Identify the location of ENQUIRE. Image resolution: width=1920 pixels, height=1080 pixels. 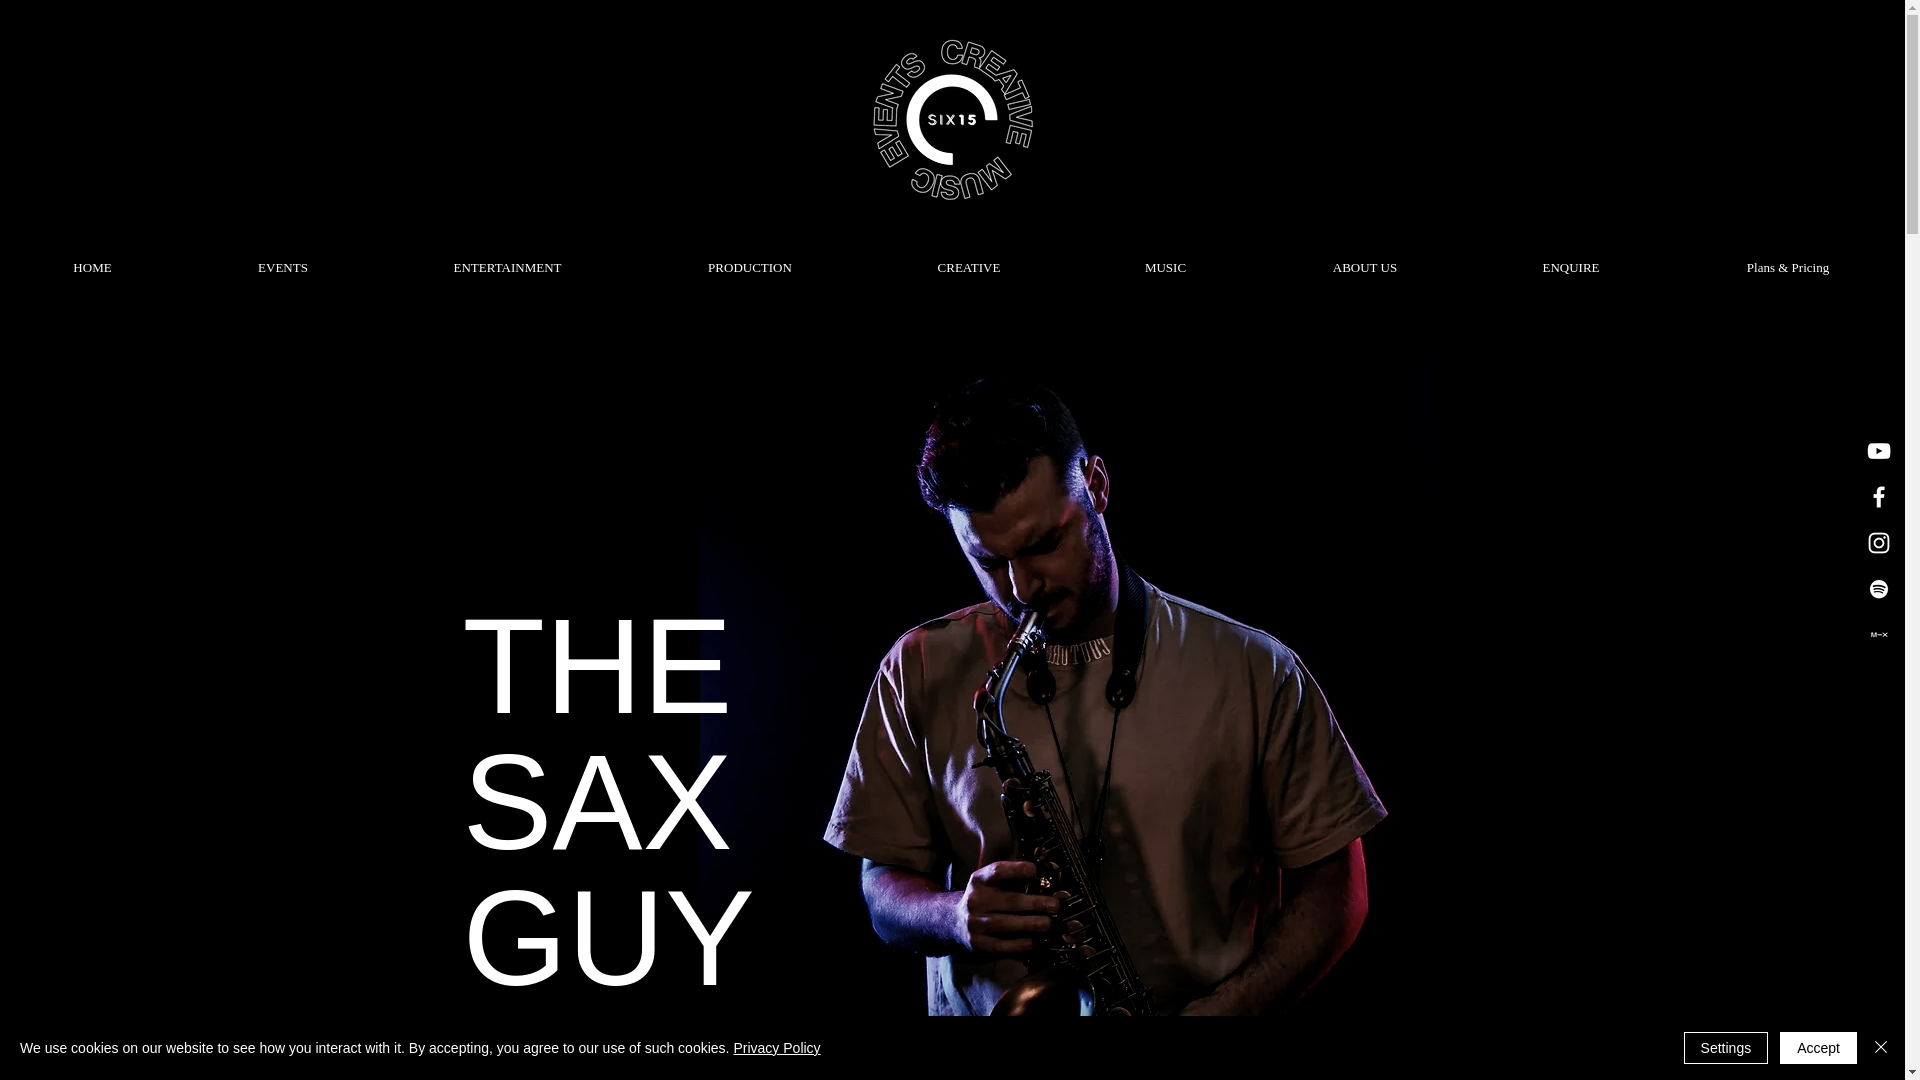
(1570, 258).